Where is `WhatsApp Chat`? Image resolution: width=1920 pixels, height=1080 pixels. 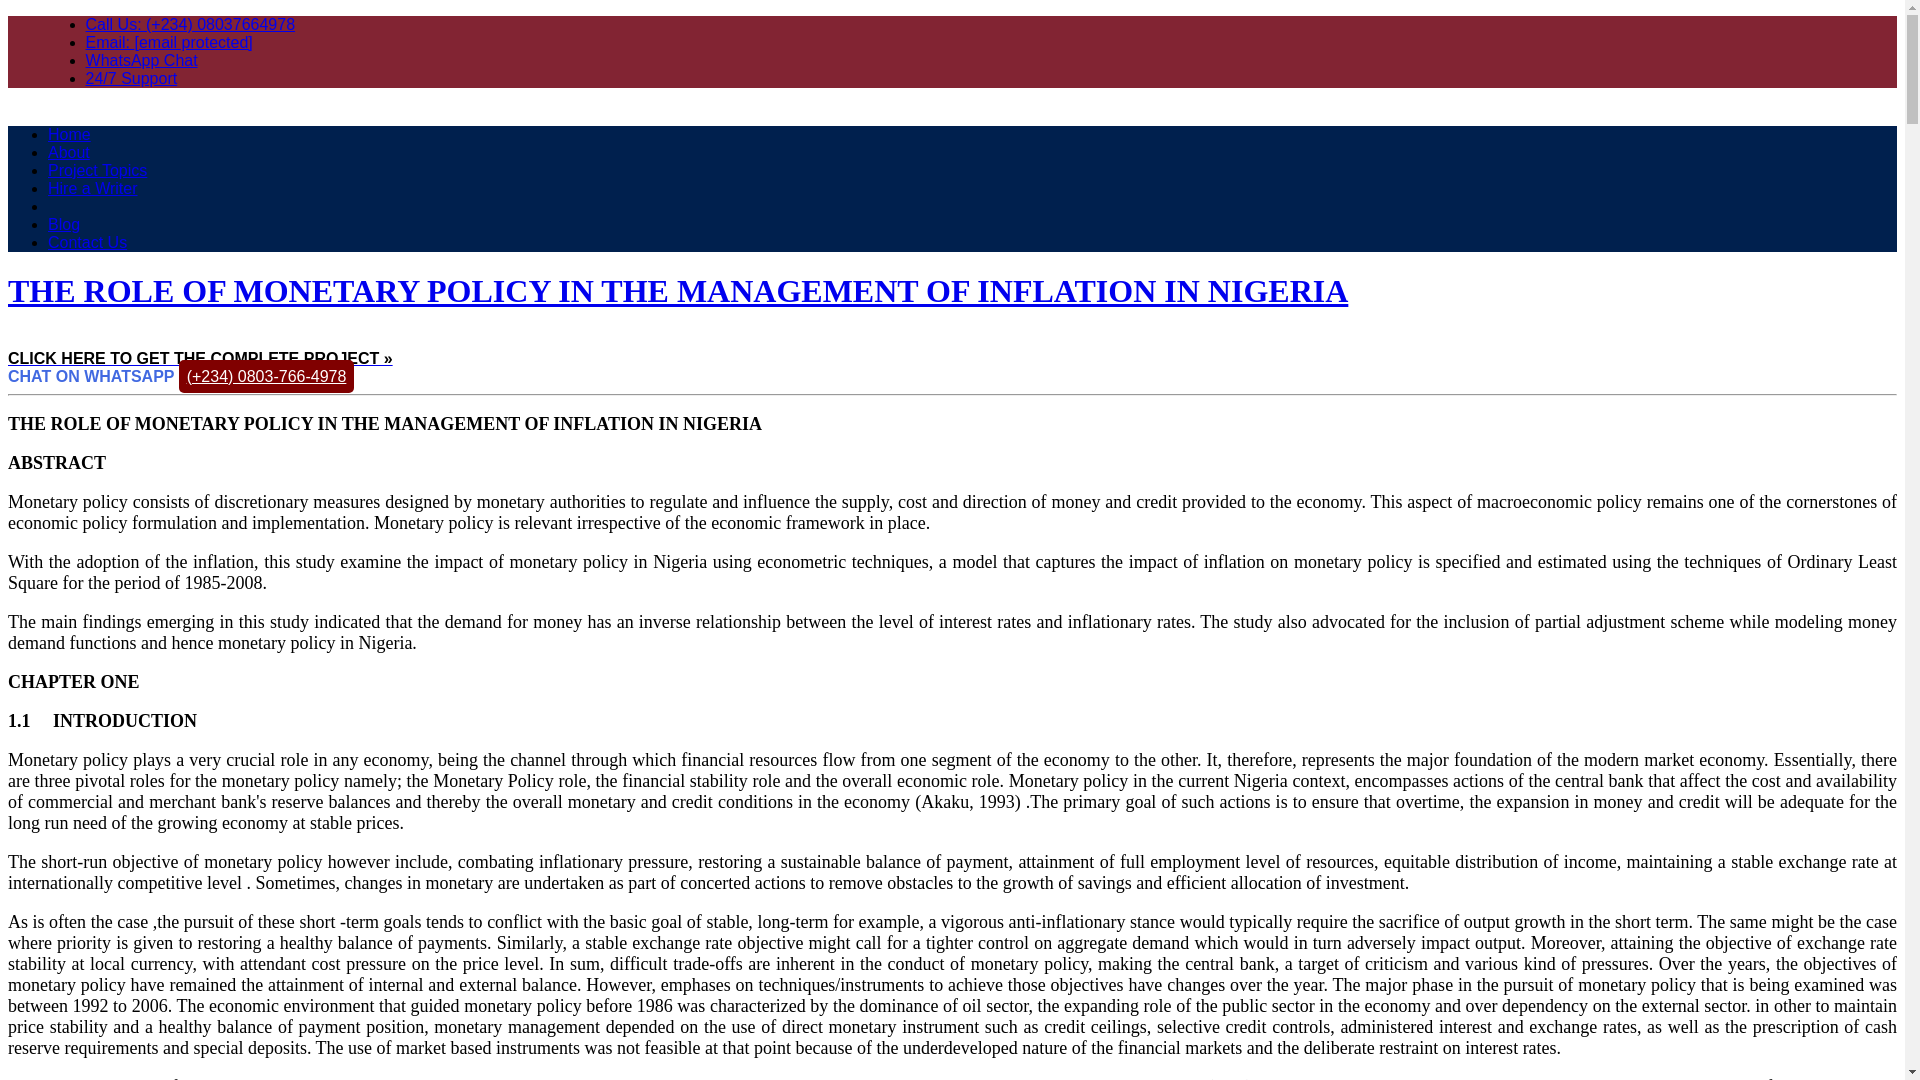
WhatsApp Chat is located at coordinates (142, 60).